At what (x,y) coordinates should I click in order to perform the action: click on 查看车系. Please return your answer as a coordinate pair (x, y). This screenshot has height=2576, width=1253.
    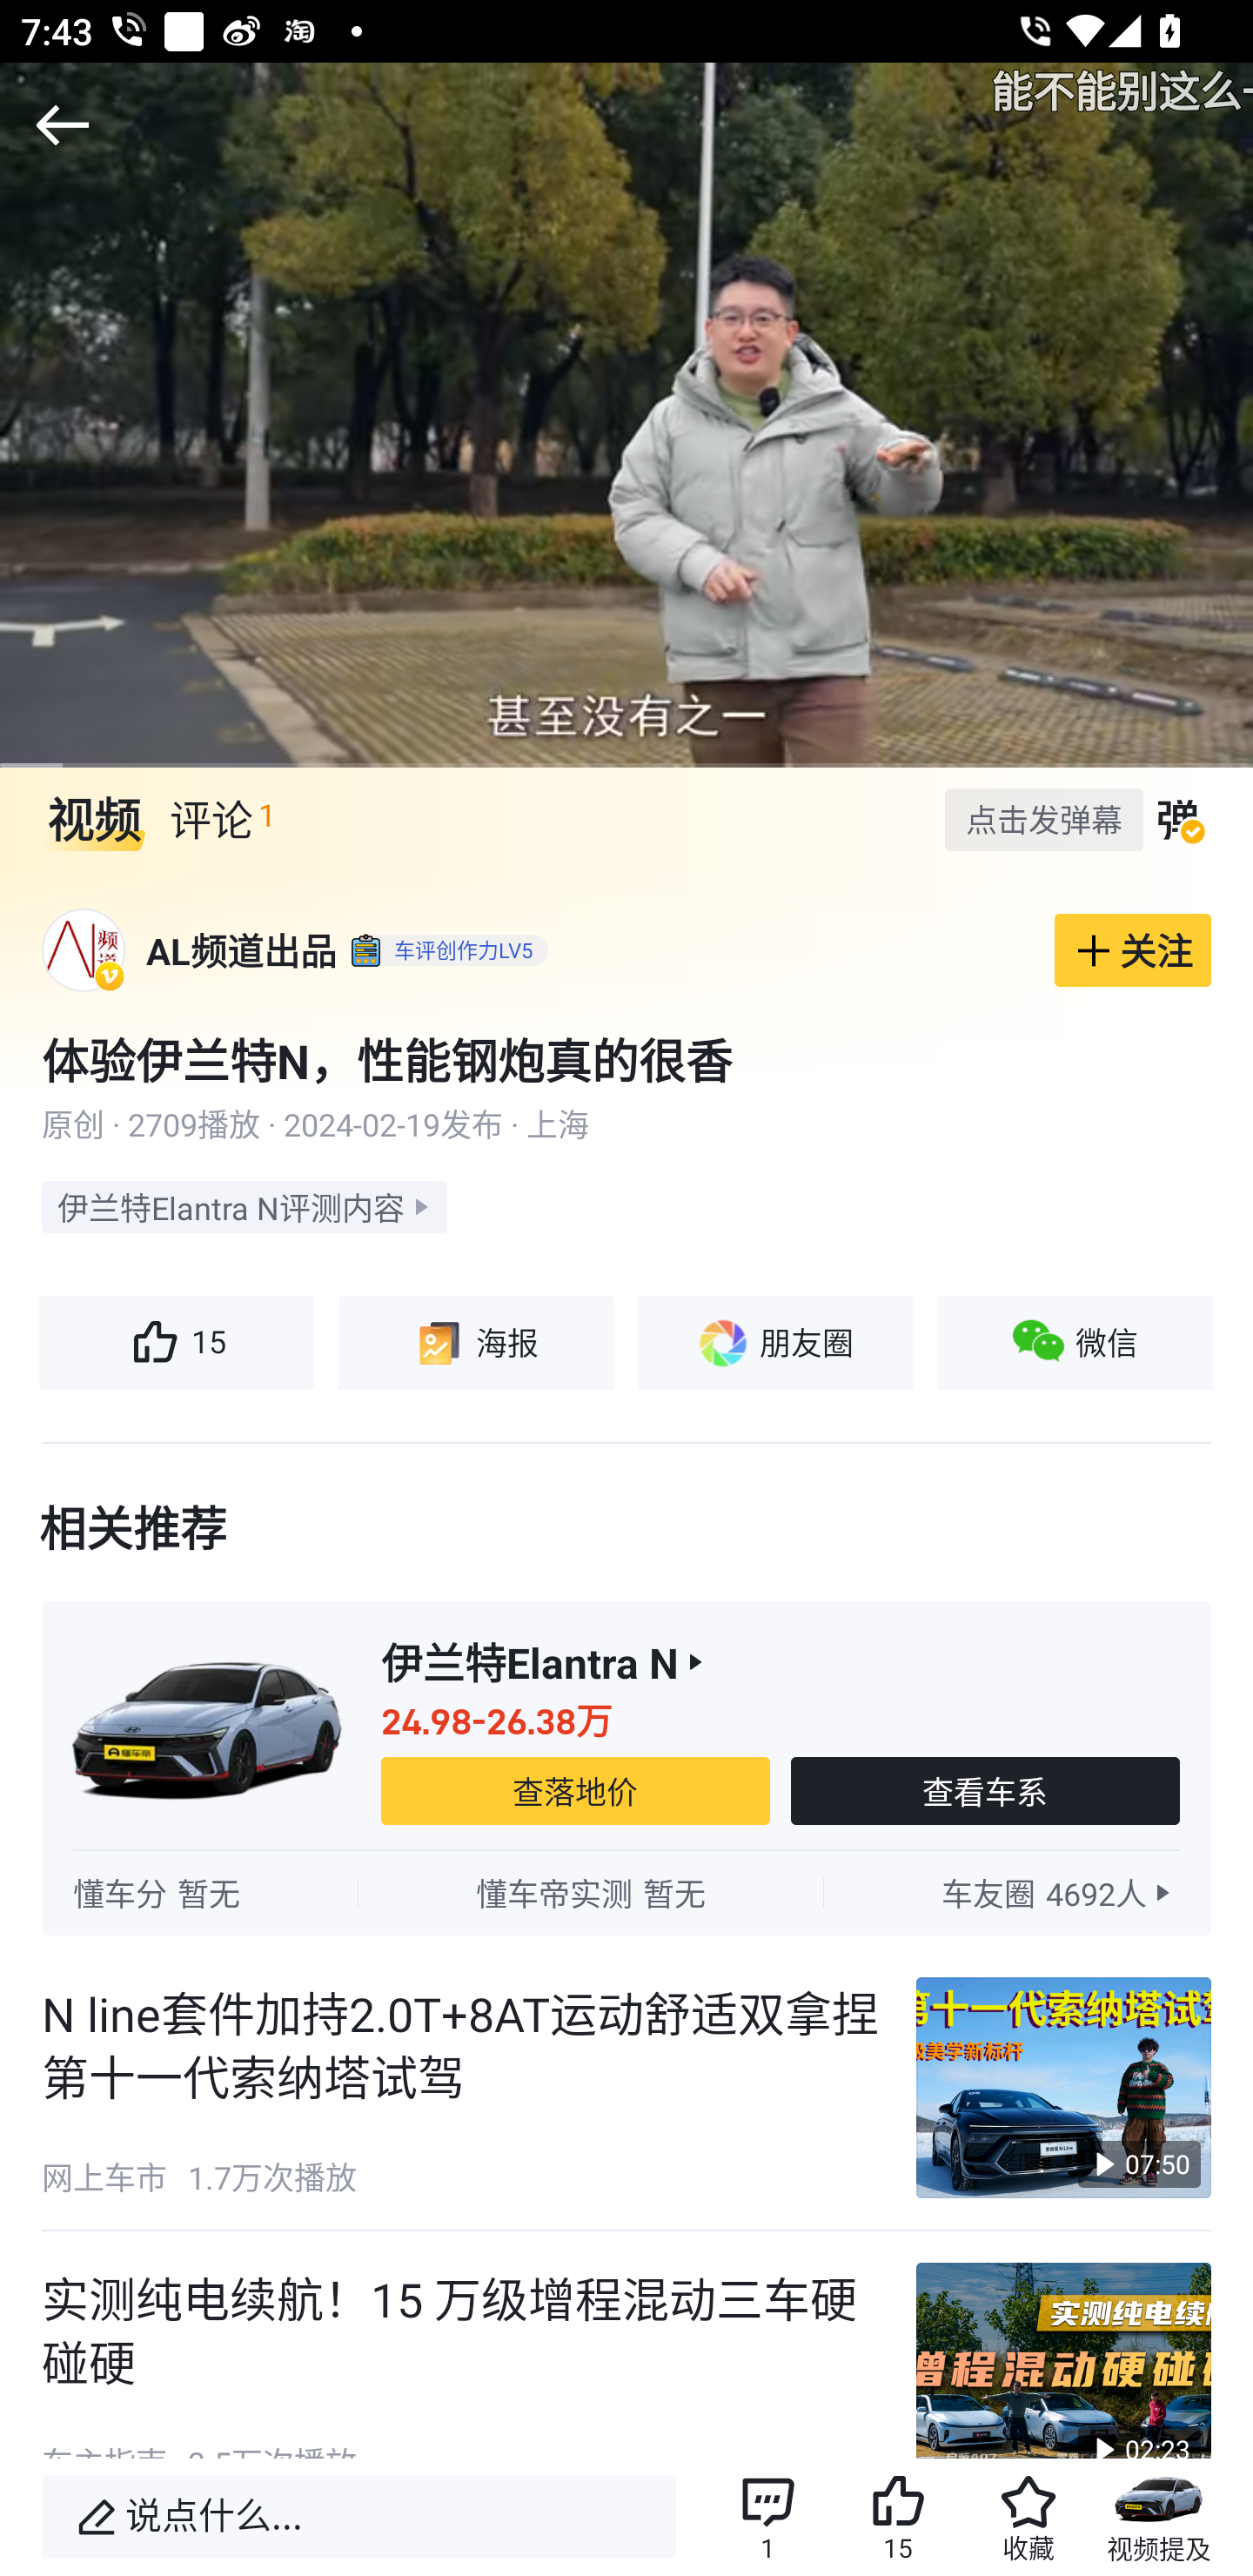
    Looking at the image, I should click on (985, 1789).